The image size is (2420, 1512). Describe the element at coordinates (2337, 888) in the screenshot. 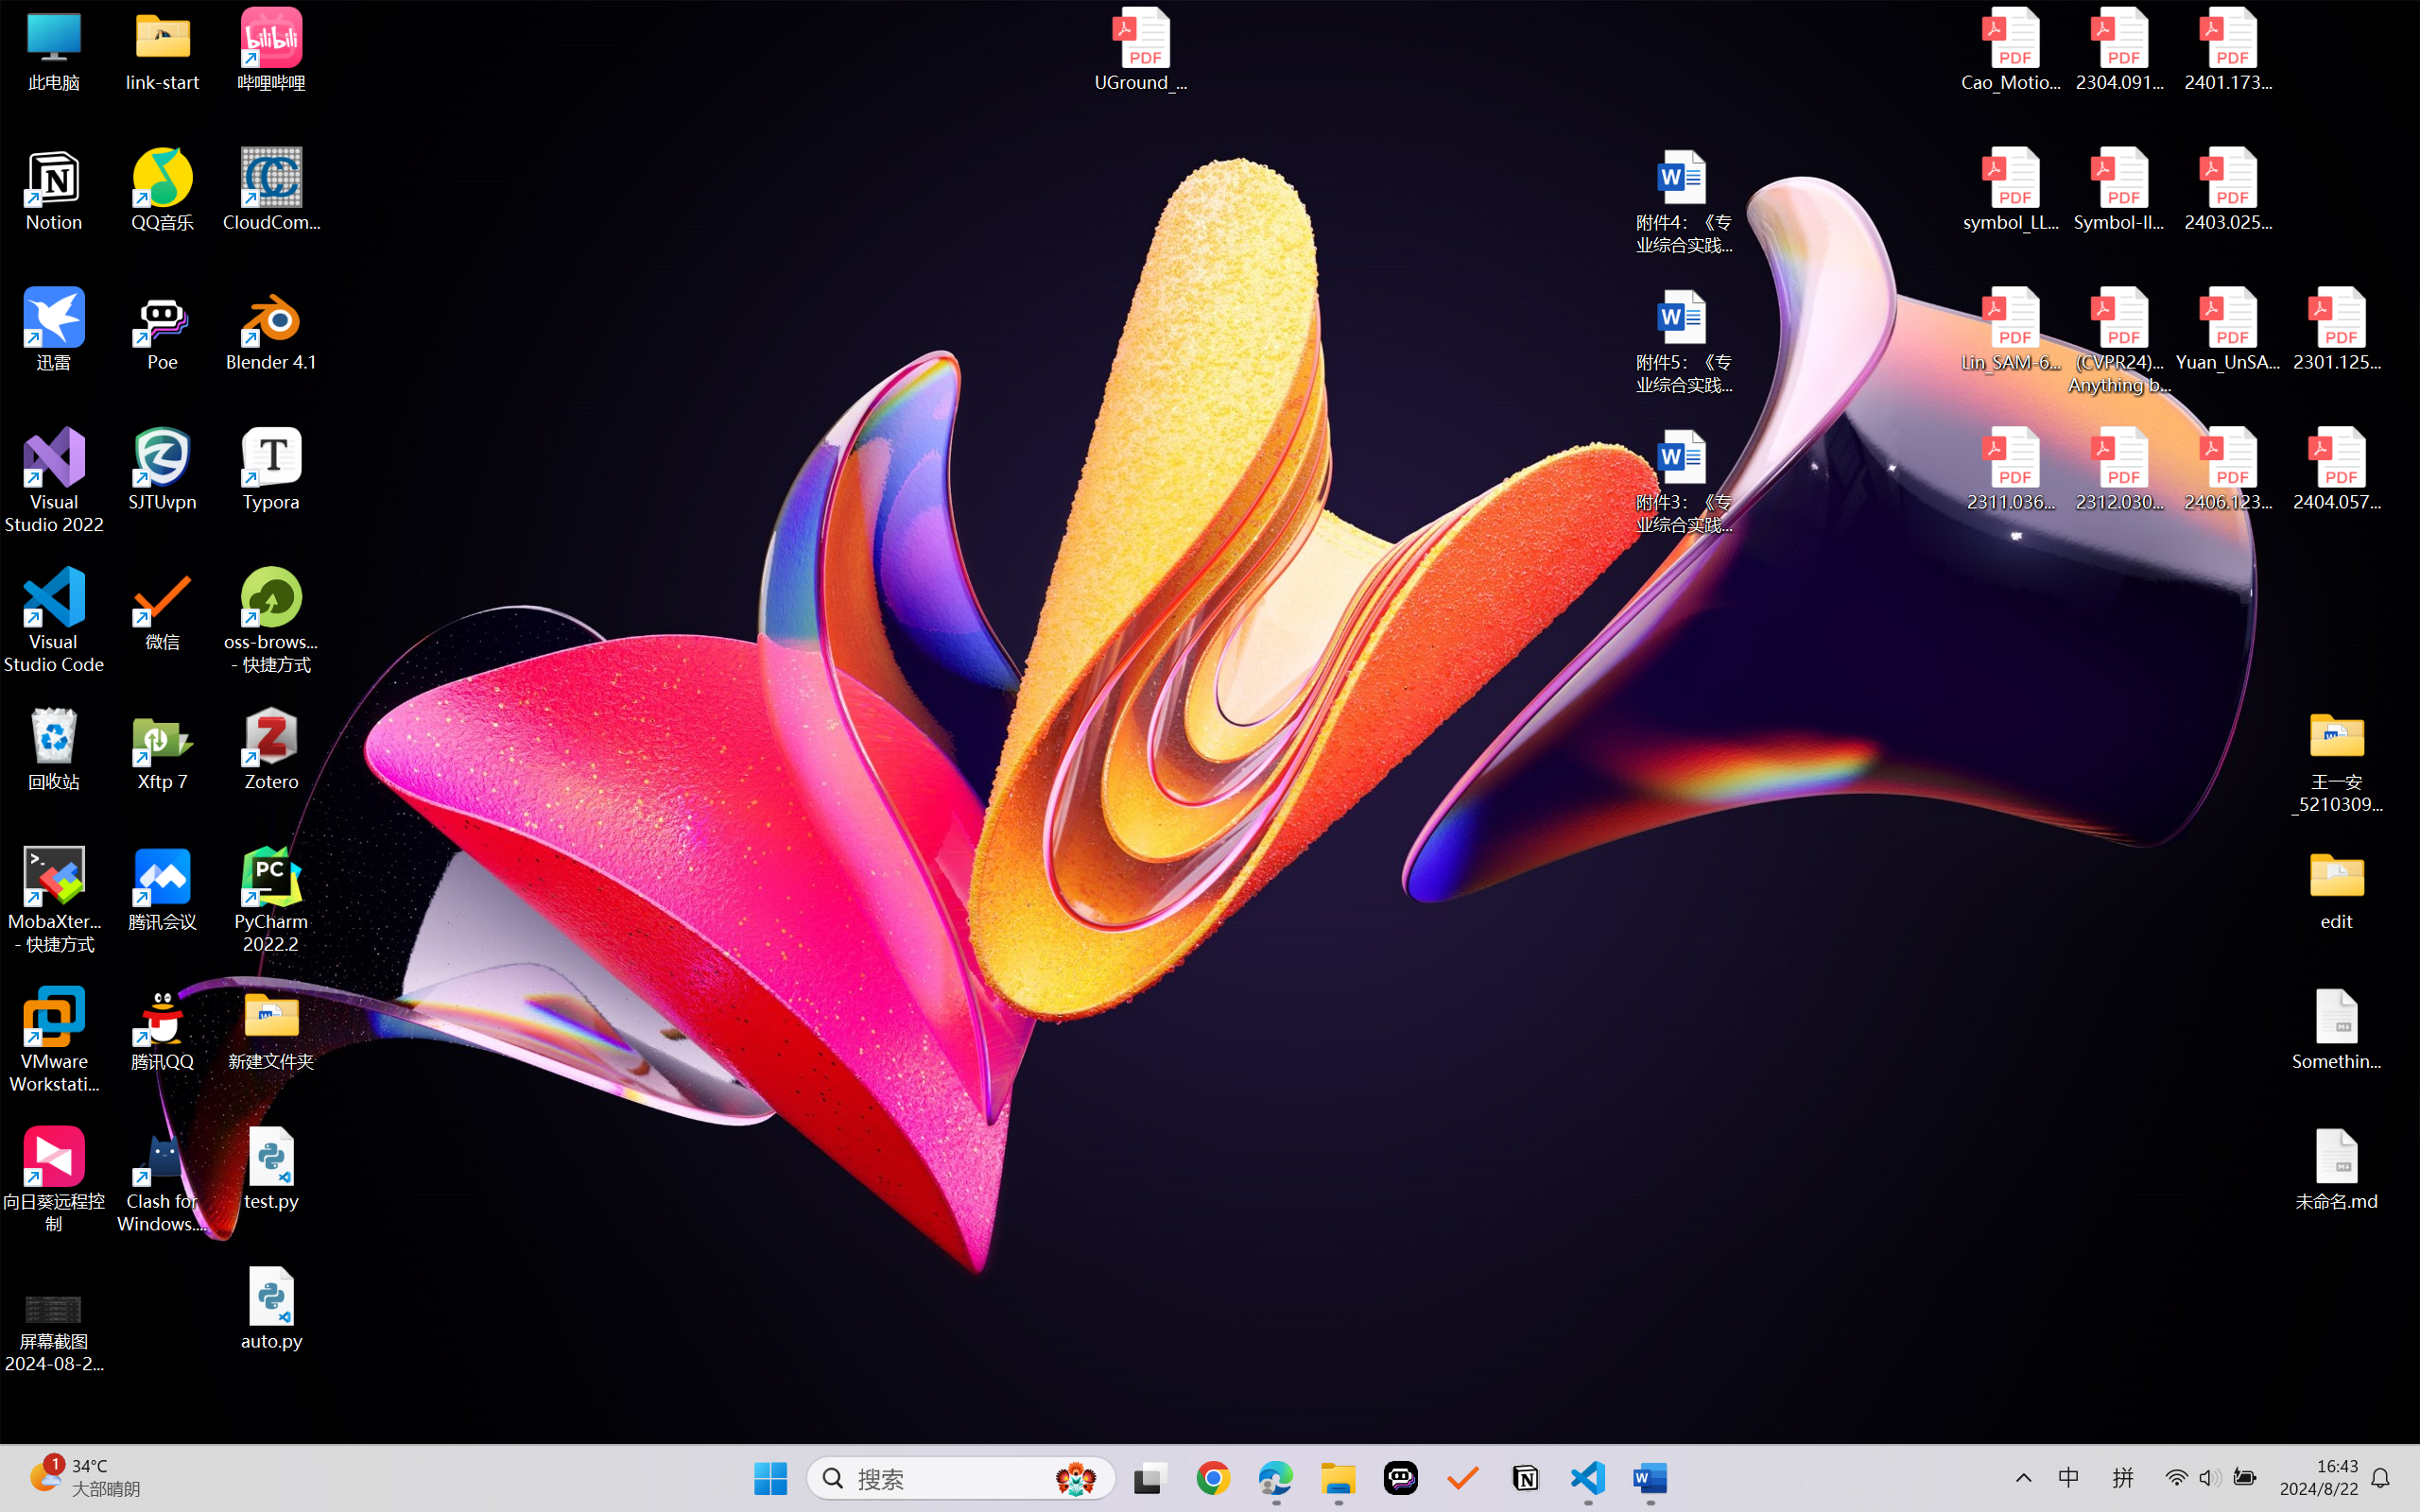

I see `edit` at that location.